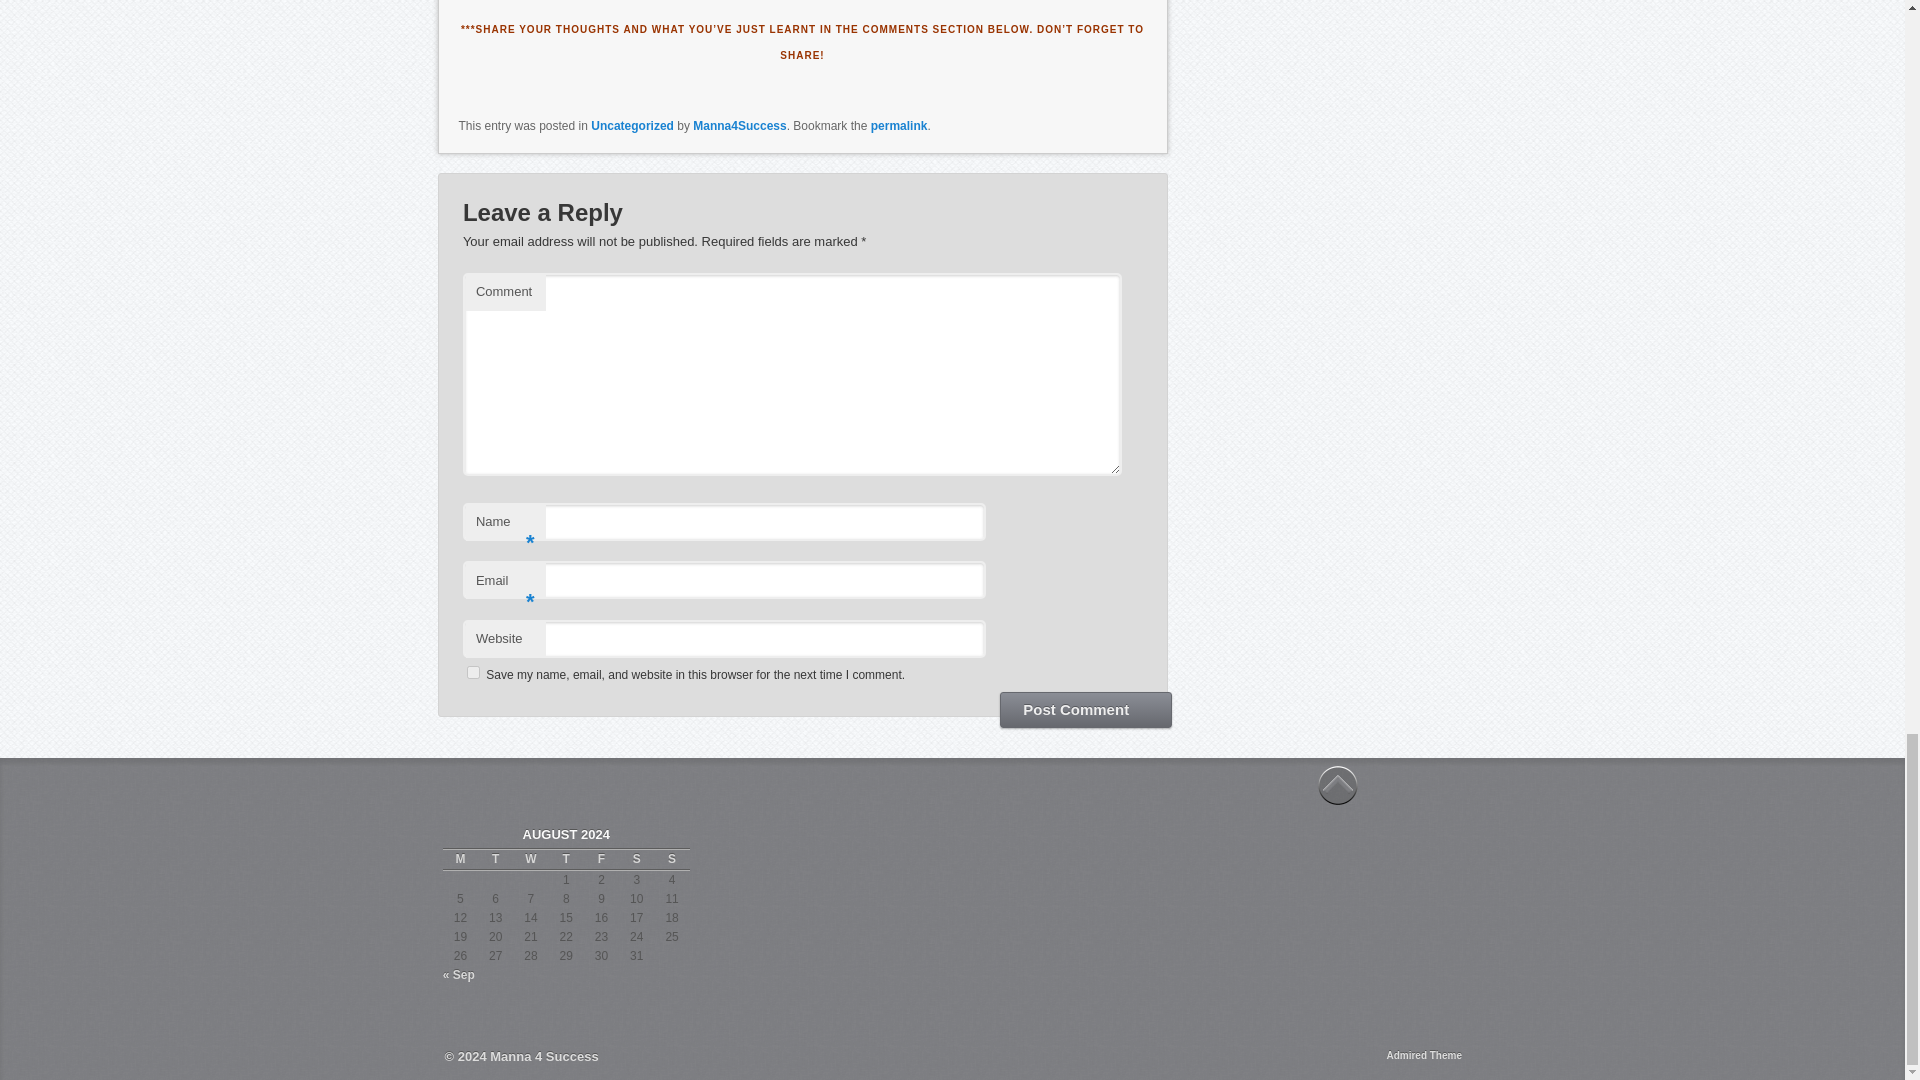 This screenshot has width=1920, height=1080. Describe the element at coordinates (632, 125) in the screenshot. I see `Uncategorized` at that location.